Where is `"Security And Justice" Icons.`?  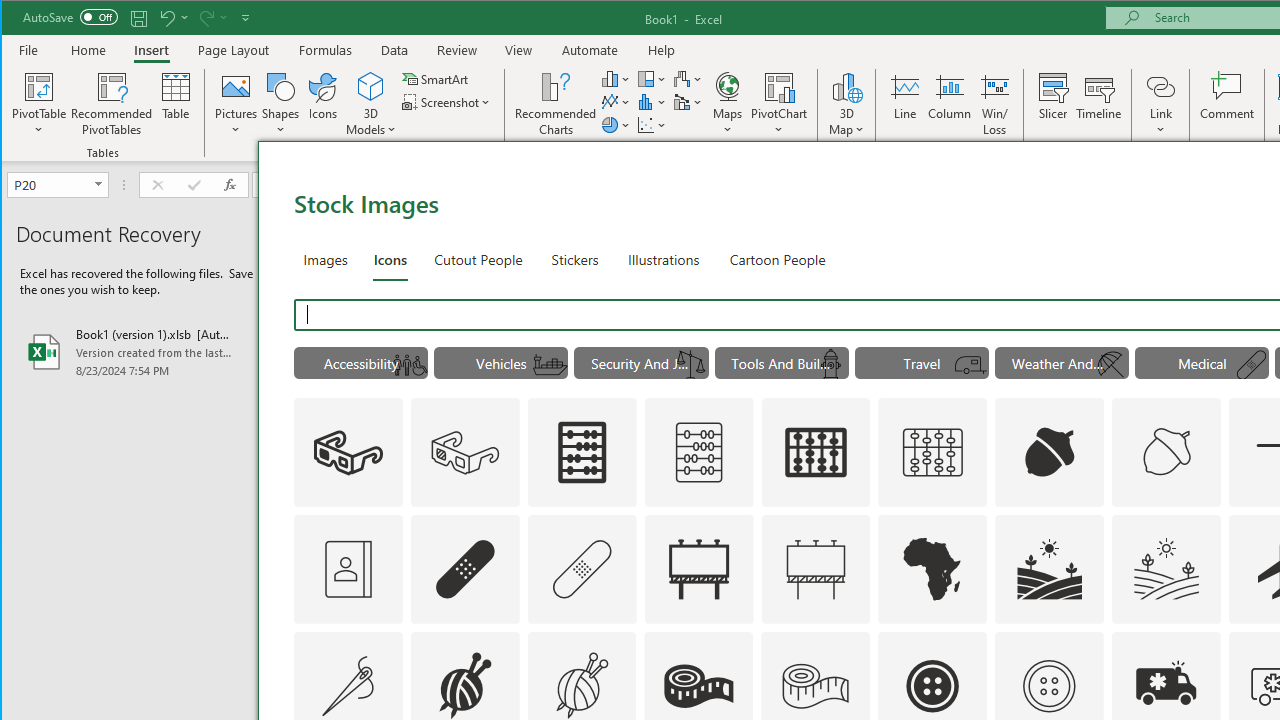 "Security And Justice" Icons. is located at coordinates (641, 362).